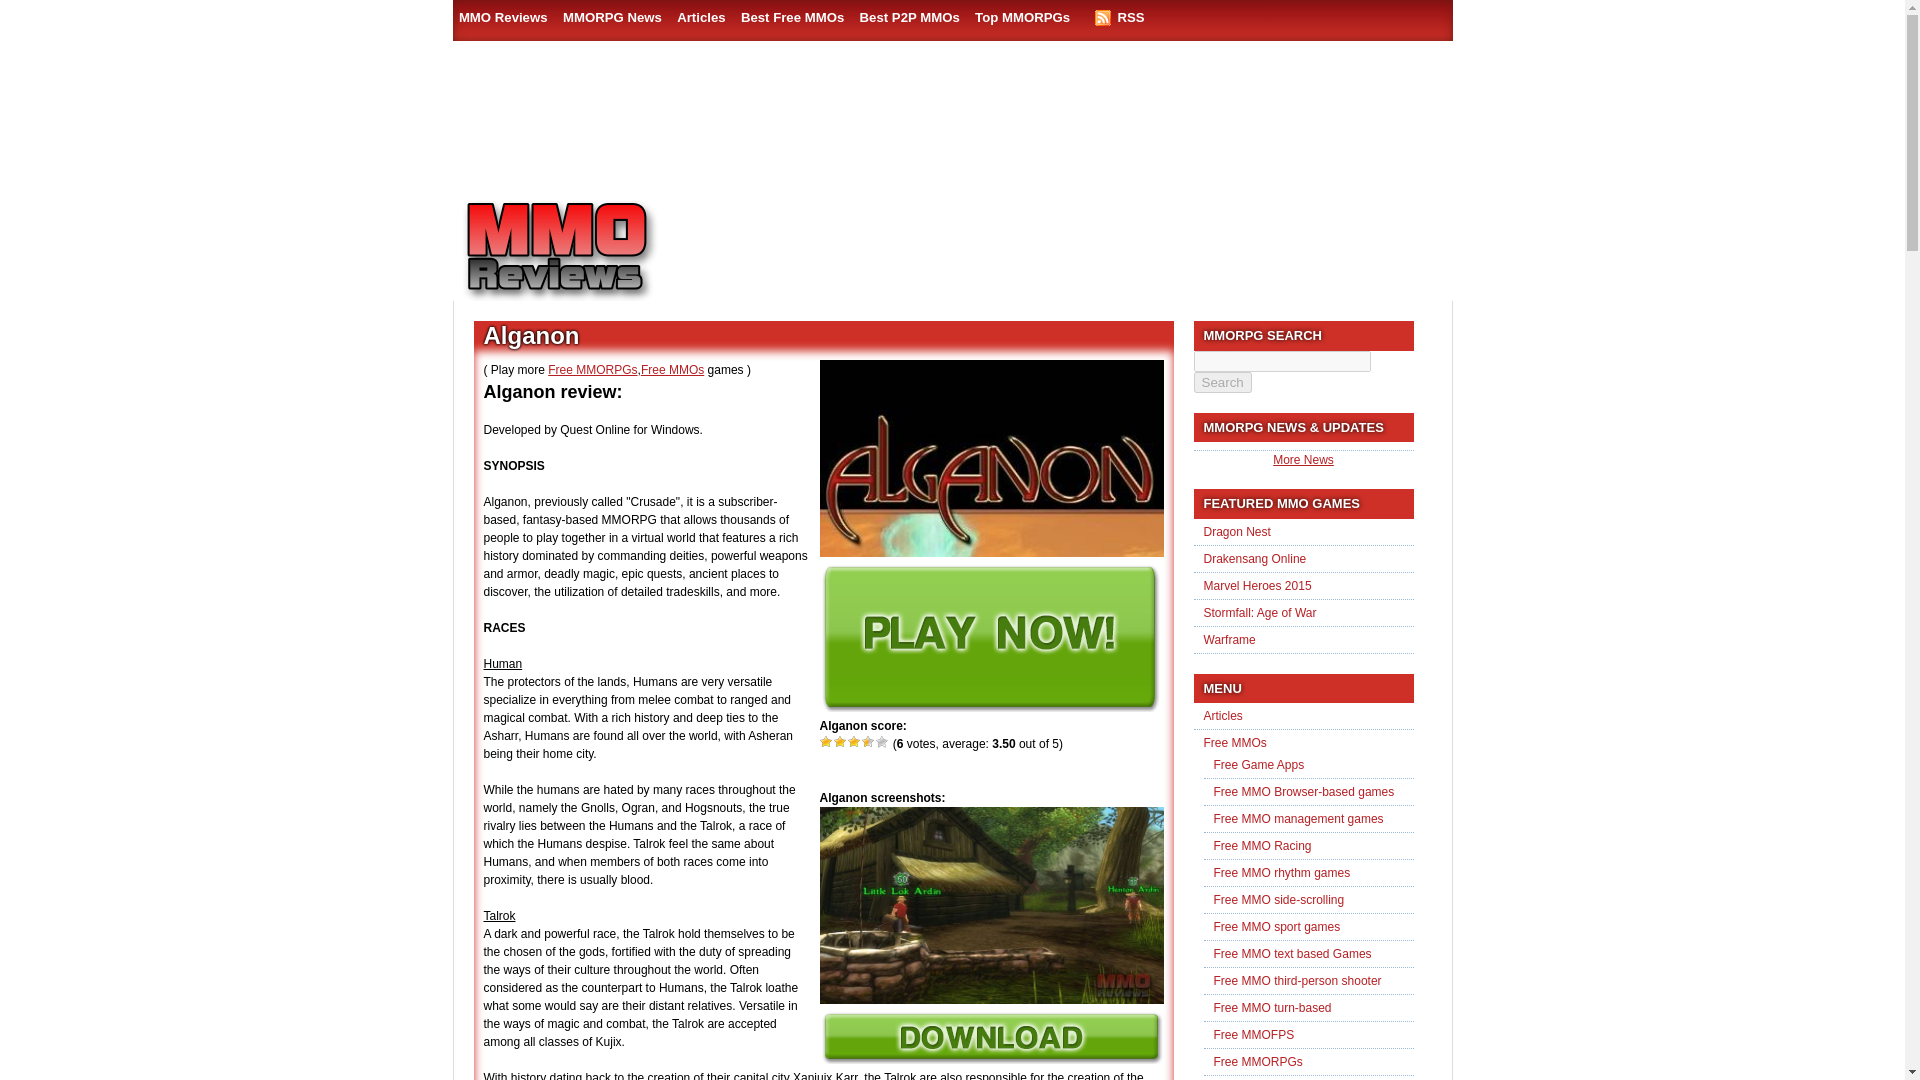 Image resolution: width=1920 pixels, height=1080 pixels. I want to click on Drakensang Online, so click(1255, 558).